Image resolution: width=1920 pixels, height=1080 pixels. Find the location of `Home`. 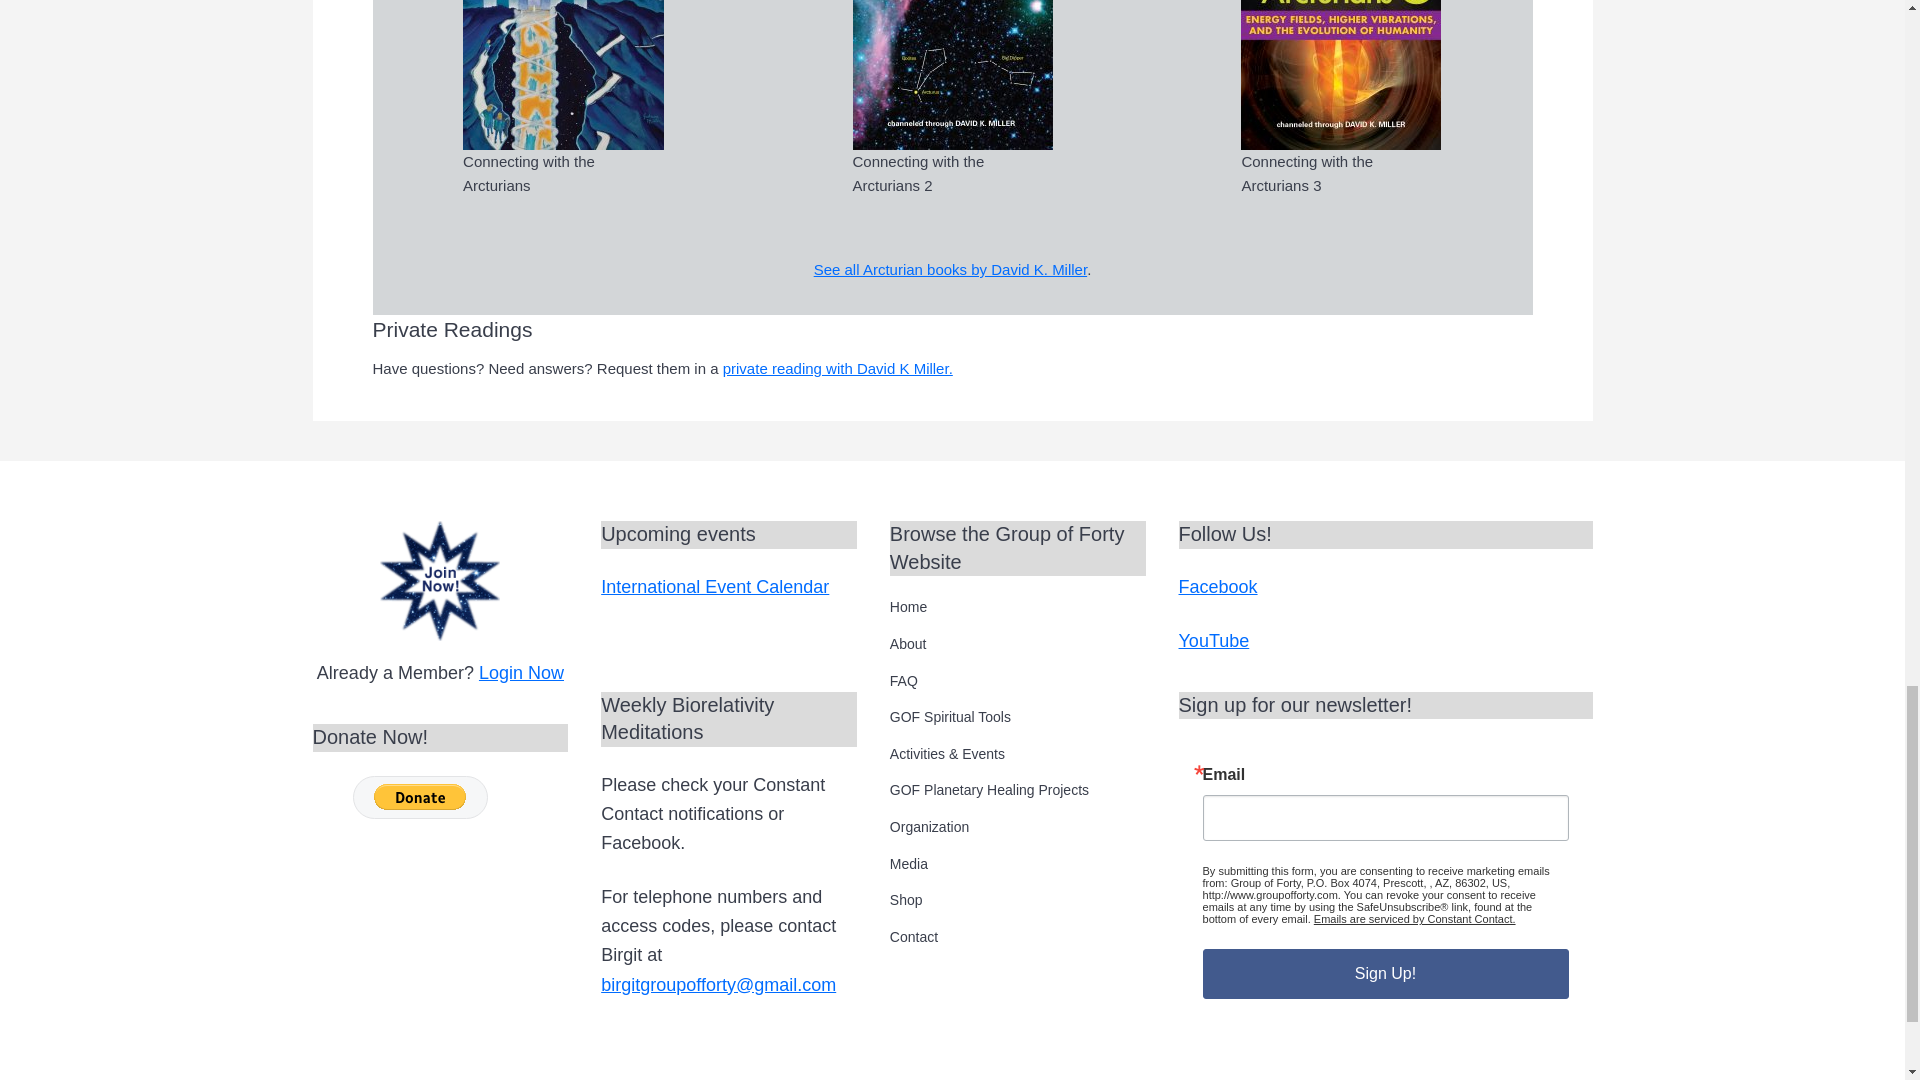

Home is located at coordinates (1018, 607).